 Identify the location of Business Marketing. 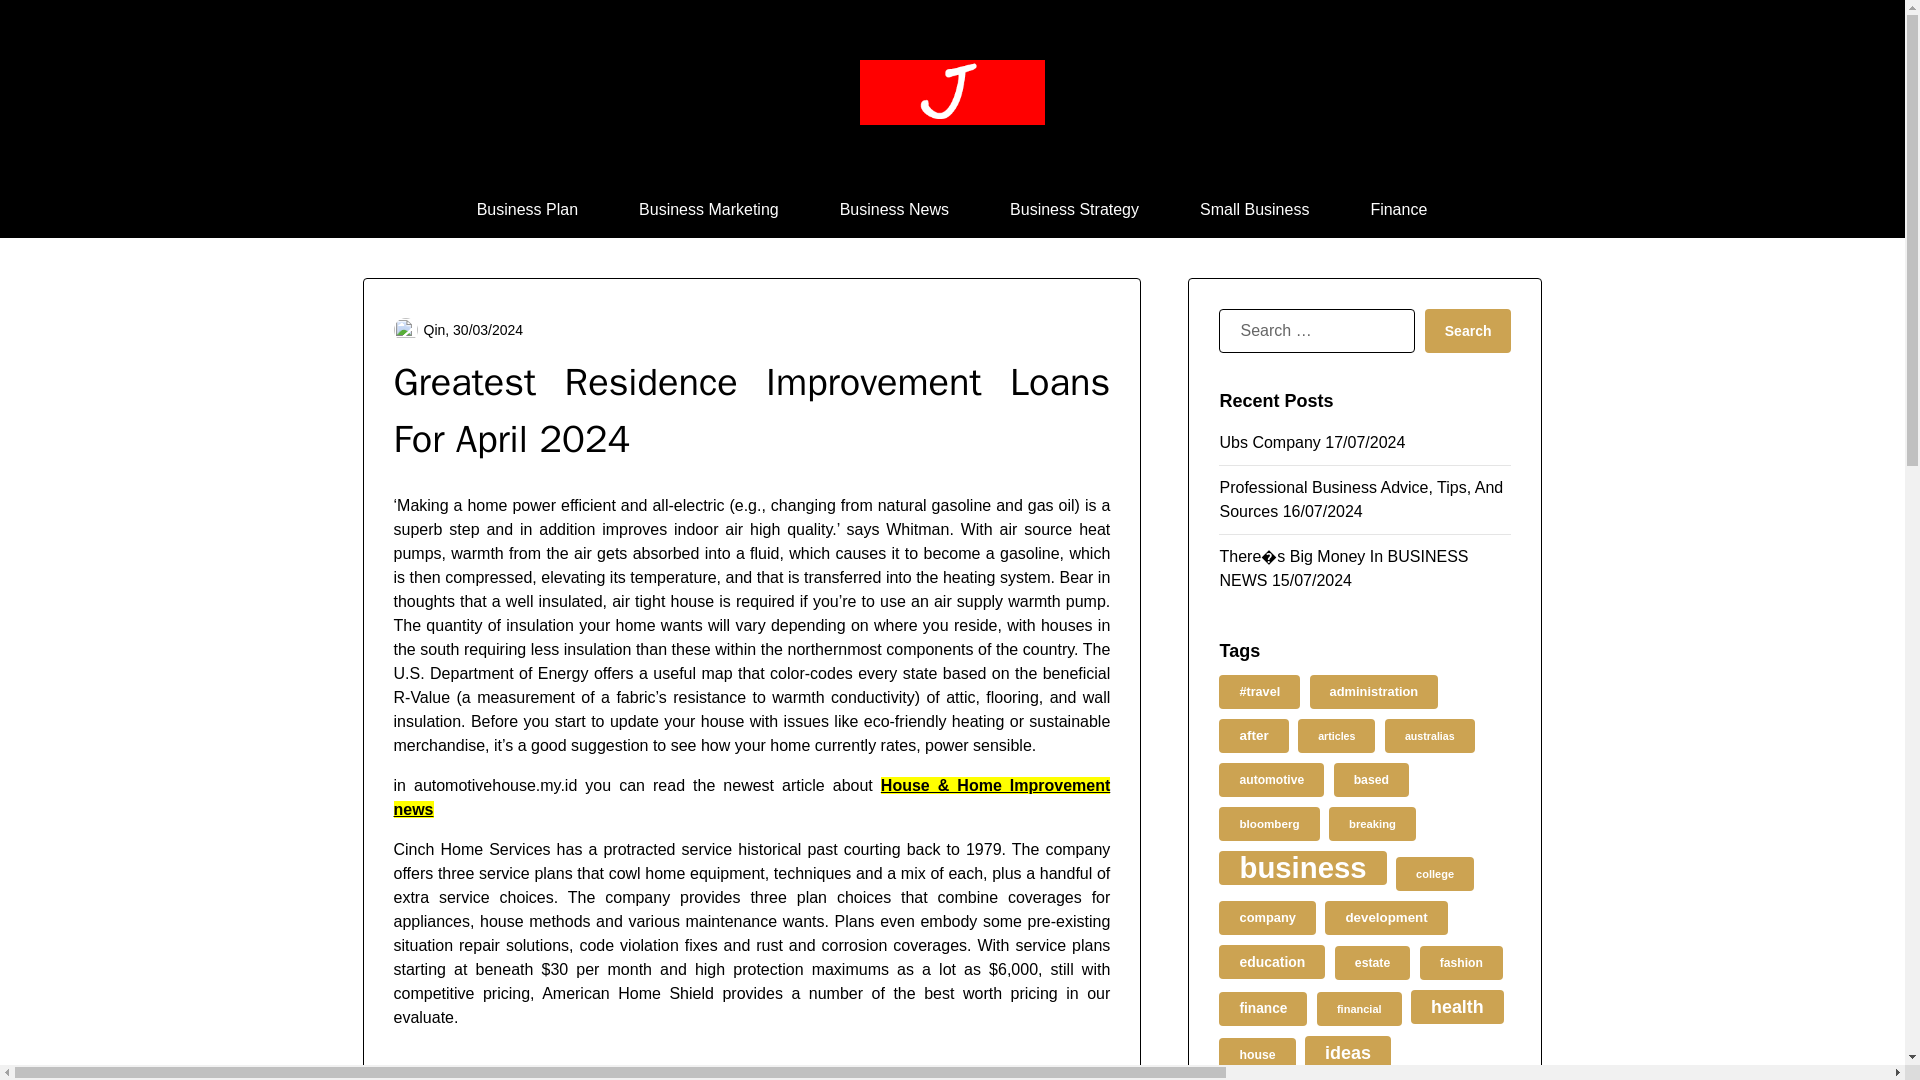
(708, 209).